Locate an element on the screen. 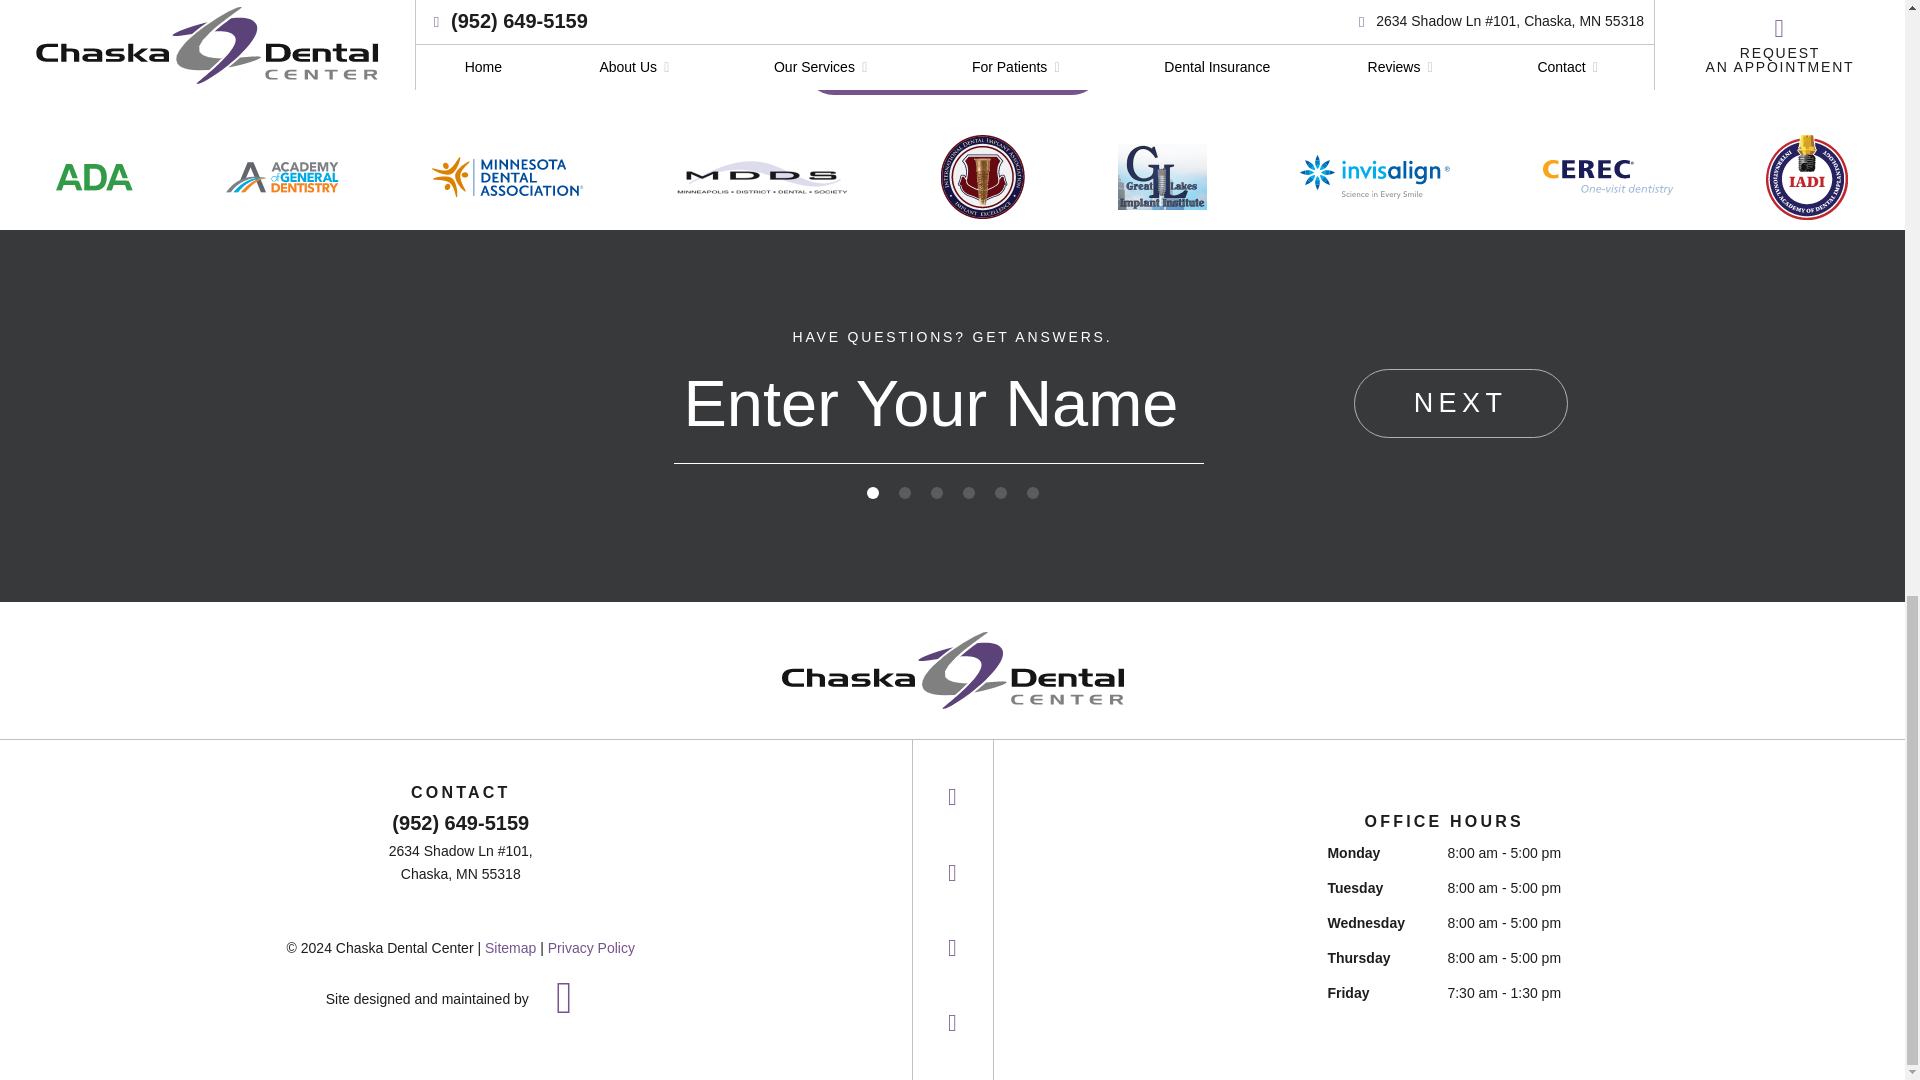 The image size is (1920, 1080). Submit Request is located at coordinates (953, 64).